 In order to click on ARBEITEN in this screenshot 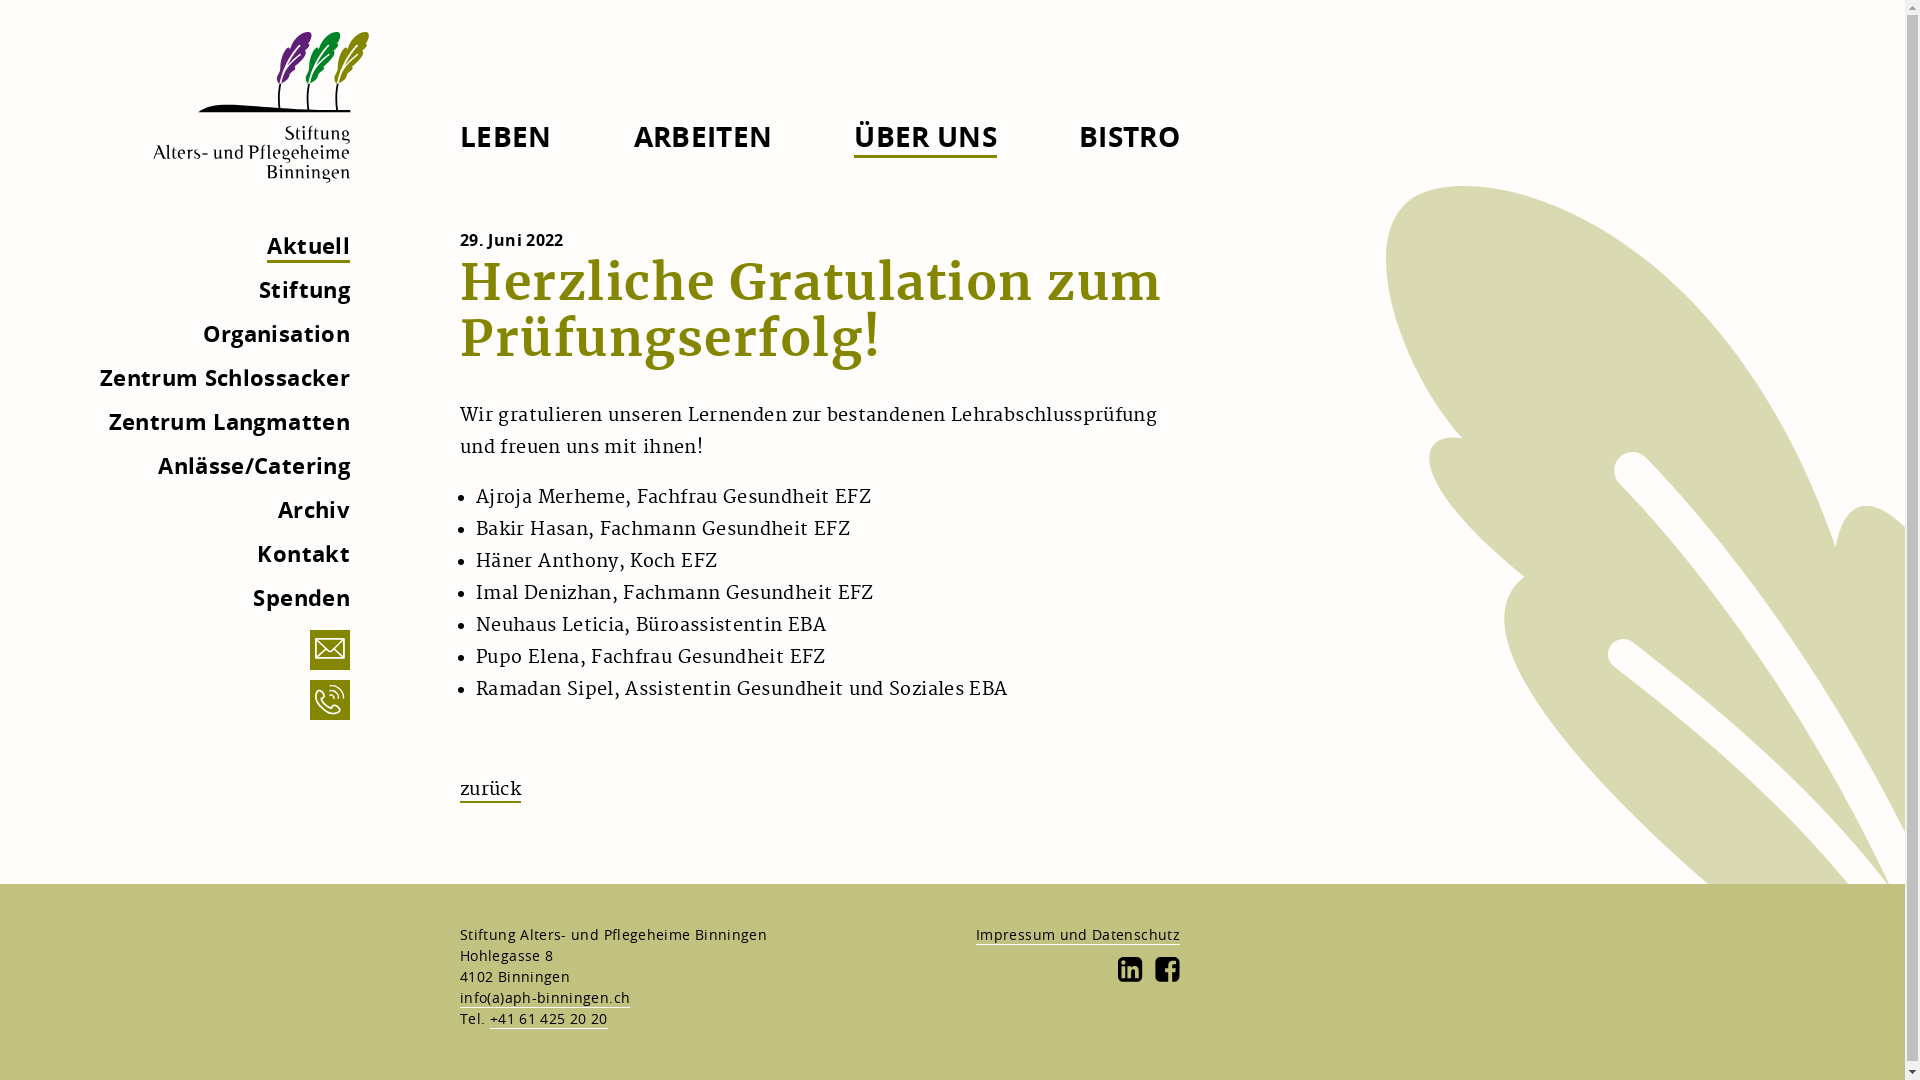, I will do `click(704, 136)`.